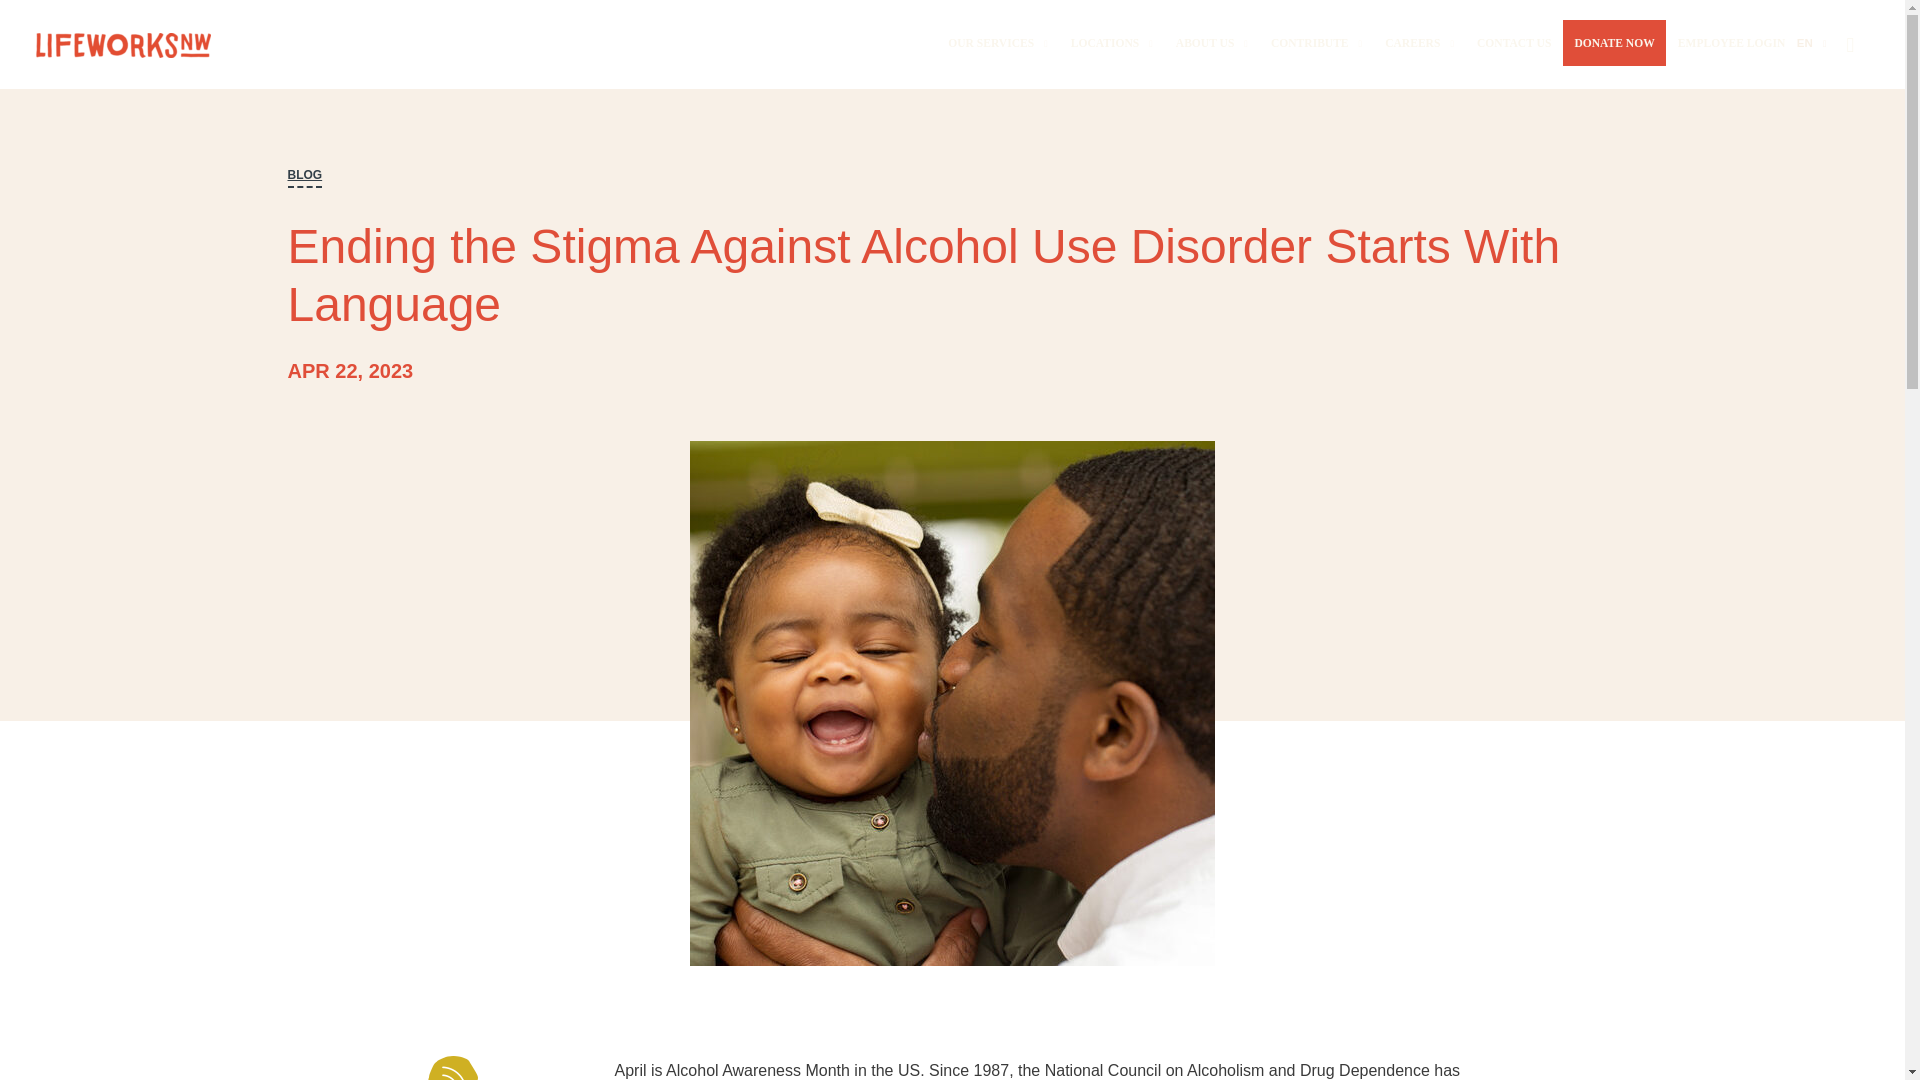  I want to click on ABOUT US, so click(1211, 42).